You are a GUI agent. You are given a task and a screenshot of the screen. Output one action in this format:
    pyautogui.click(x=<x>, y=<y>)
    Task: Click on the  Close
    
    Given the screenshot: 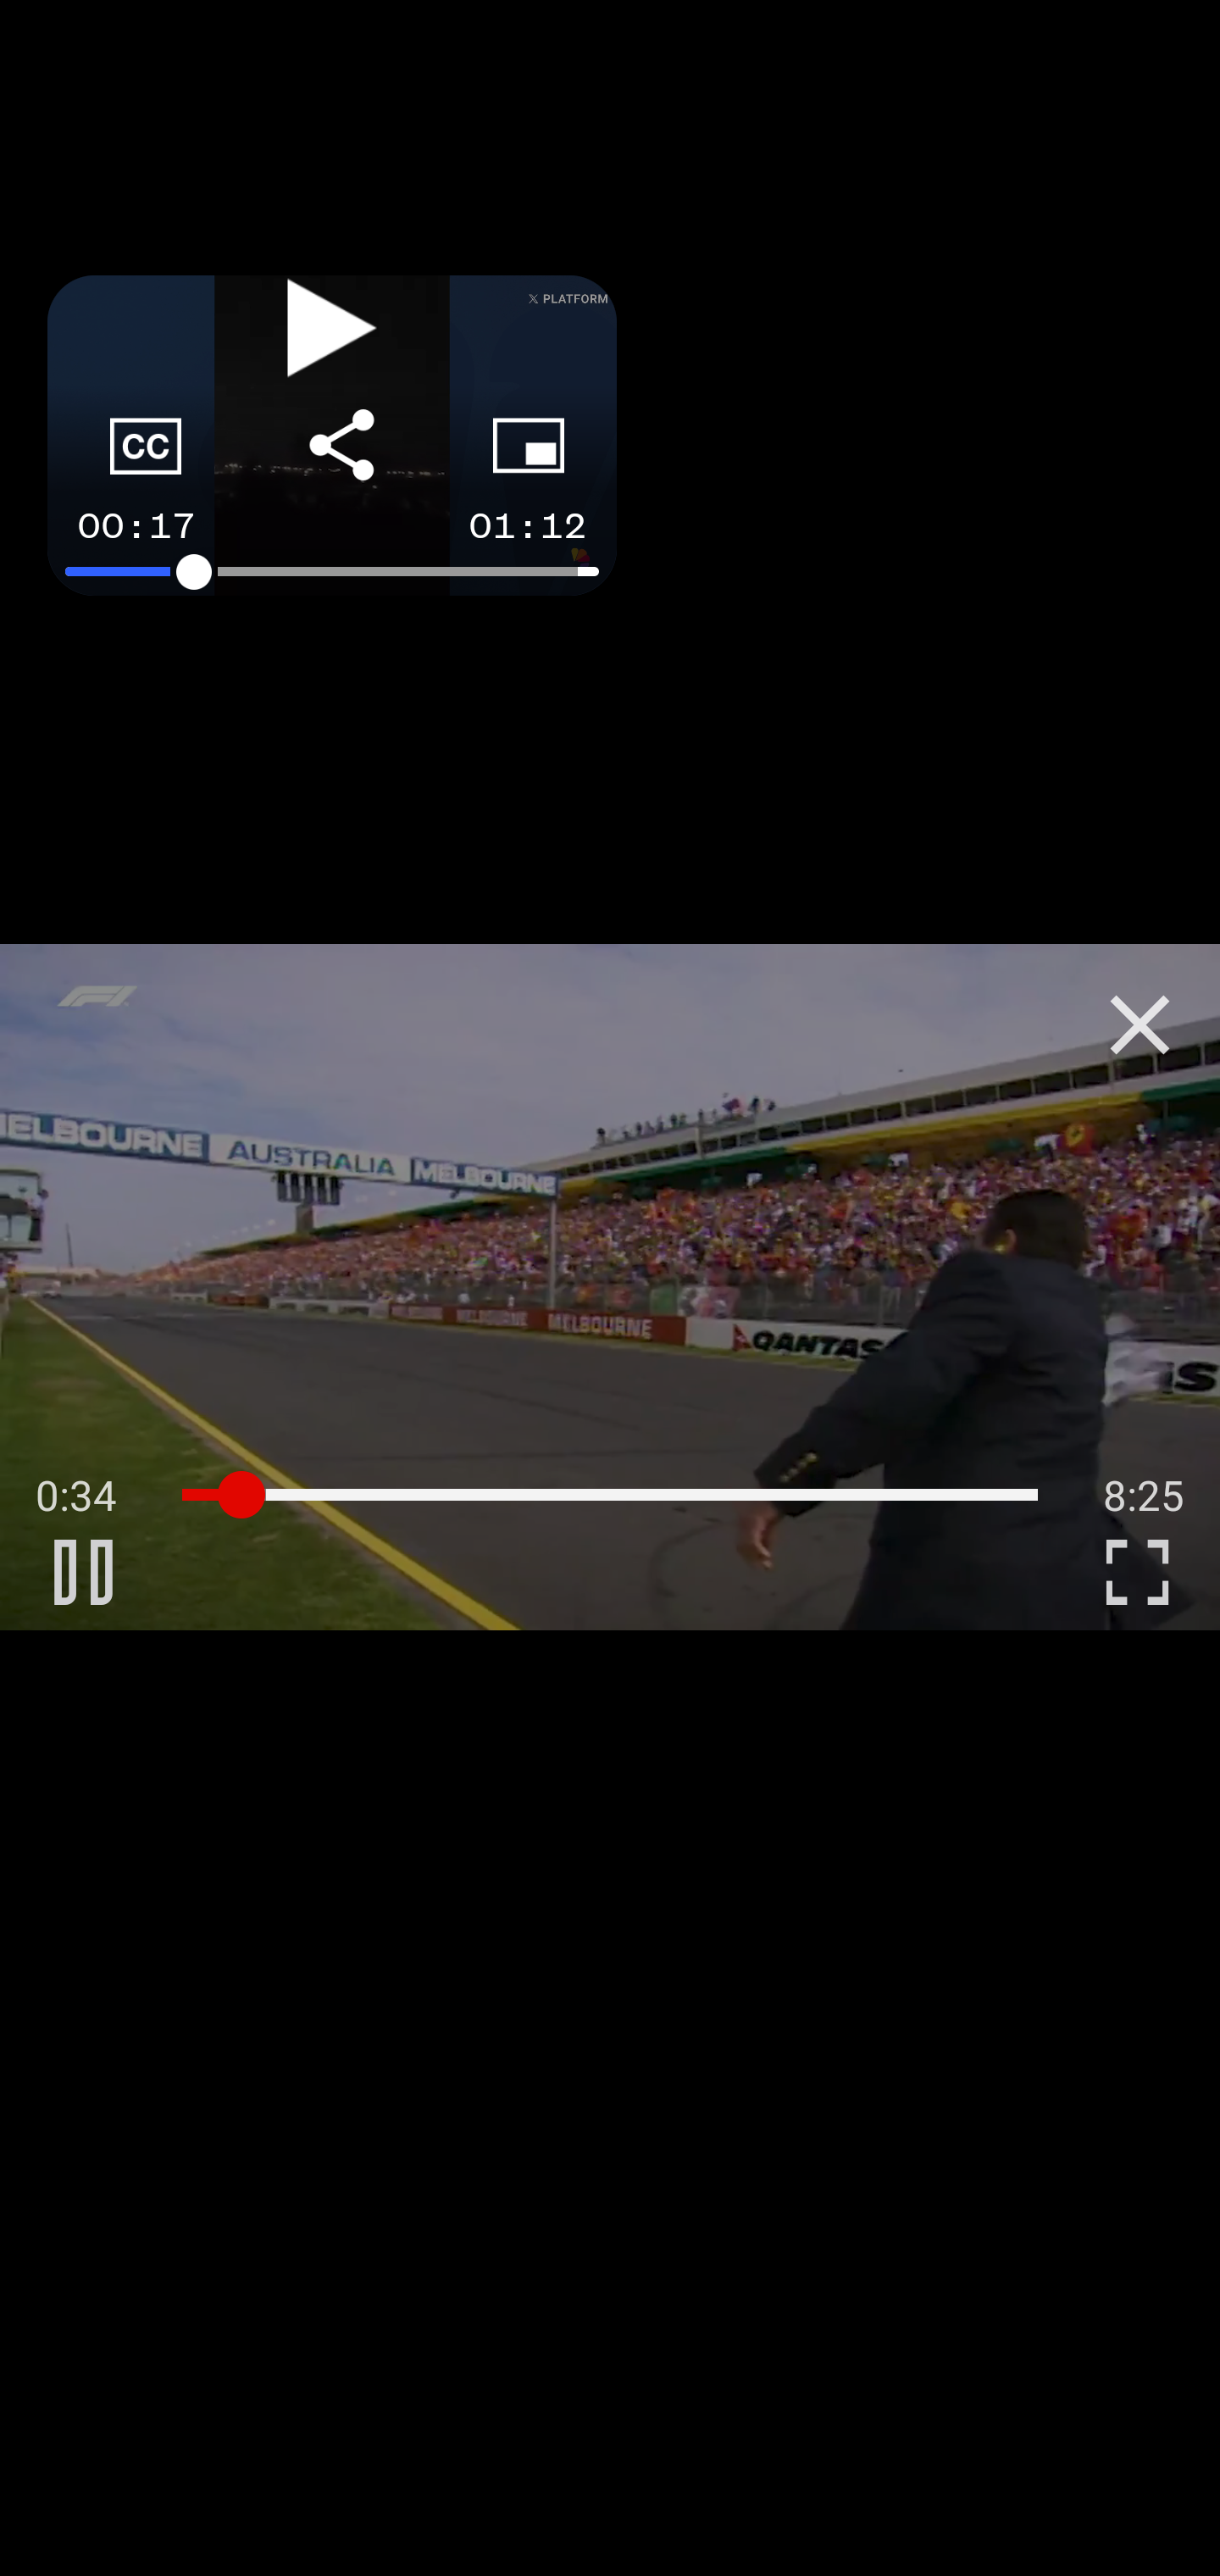 What is the action you would take?
    pyautogui.click(x=1140, y=1025)
    